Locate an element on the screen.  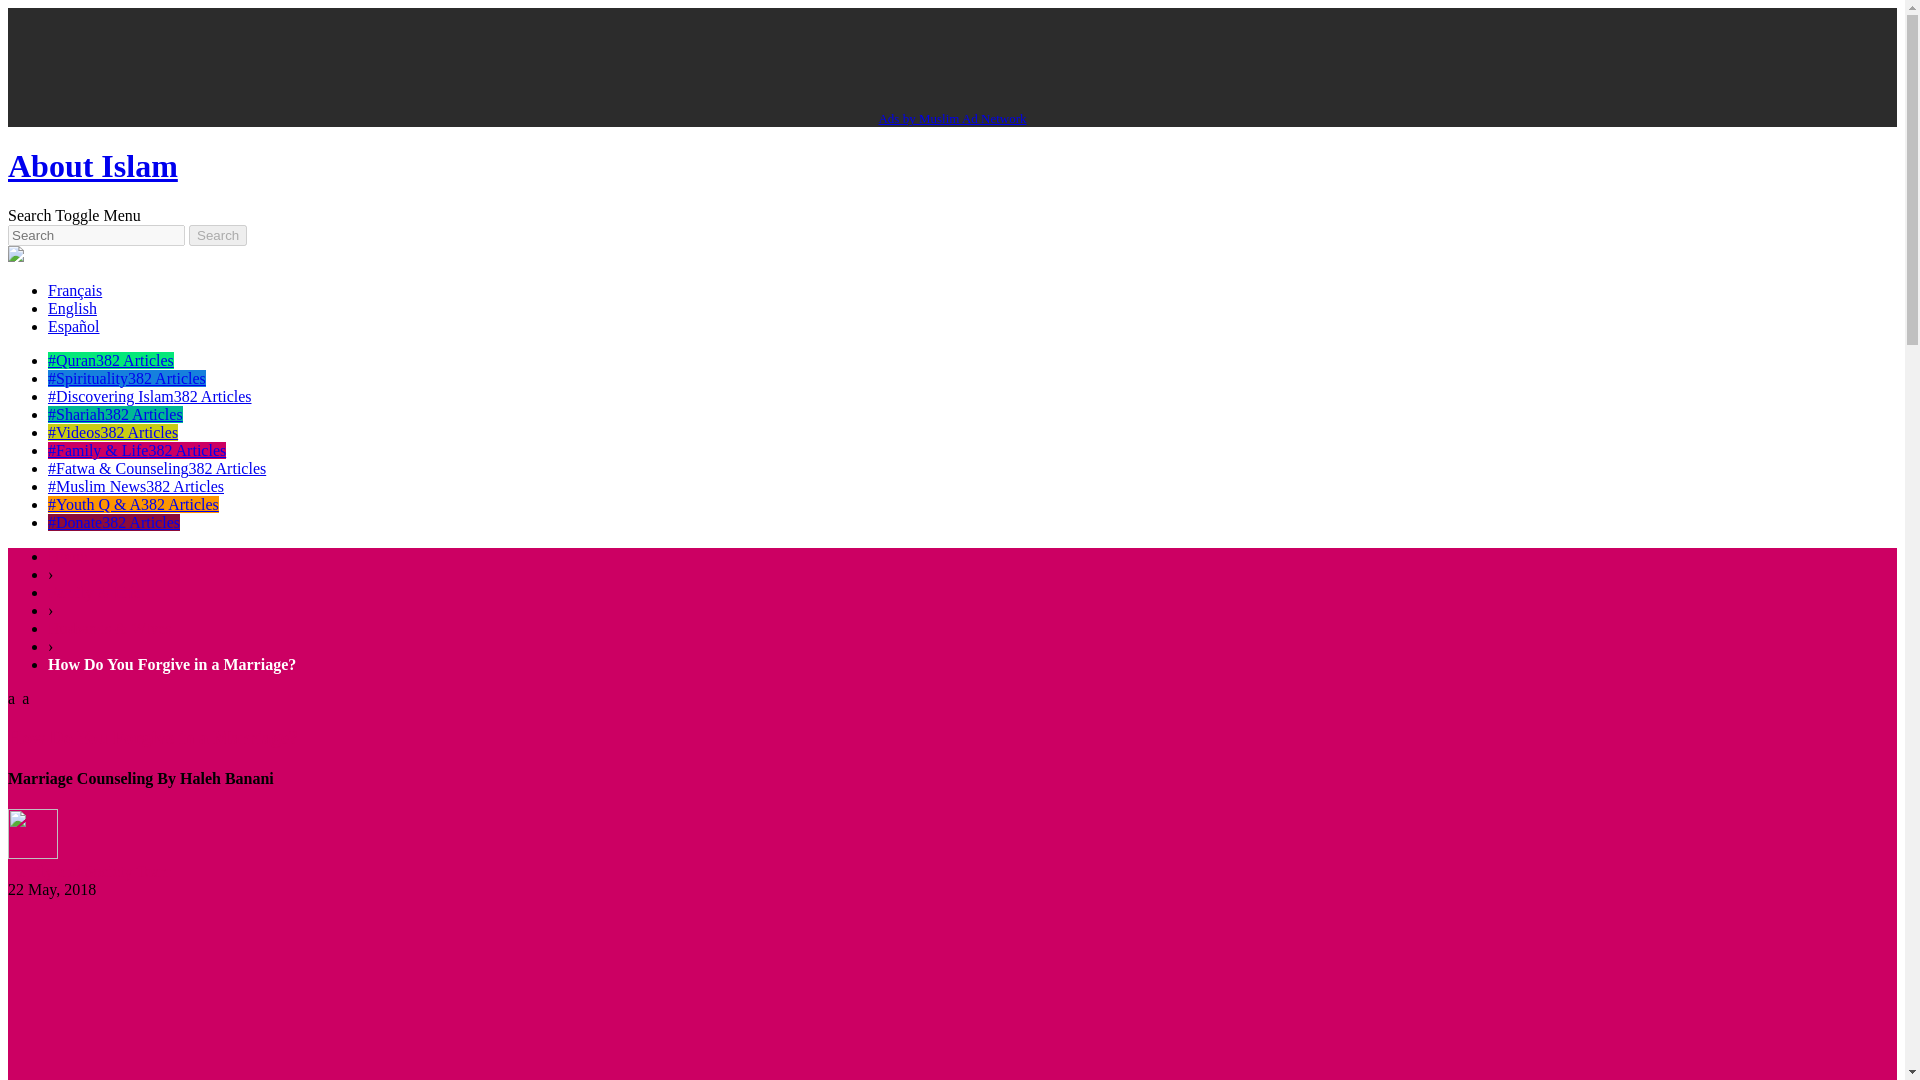
About Islam is located at coordinates (92, 165).